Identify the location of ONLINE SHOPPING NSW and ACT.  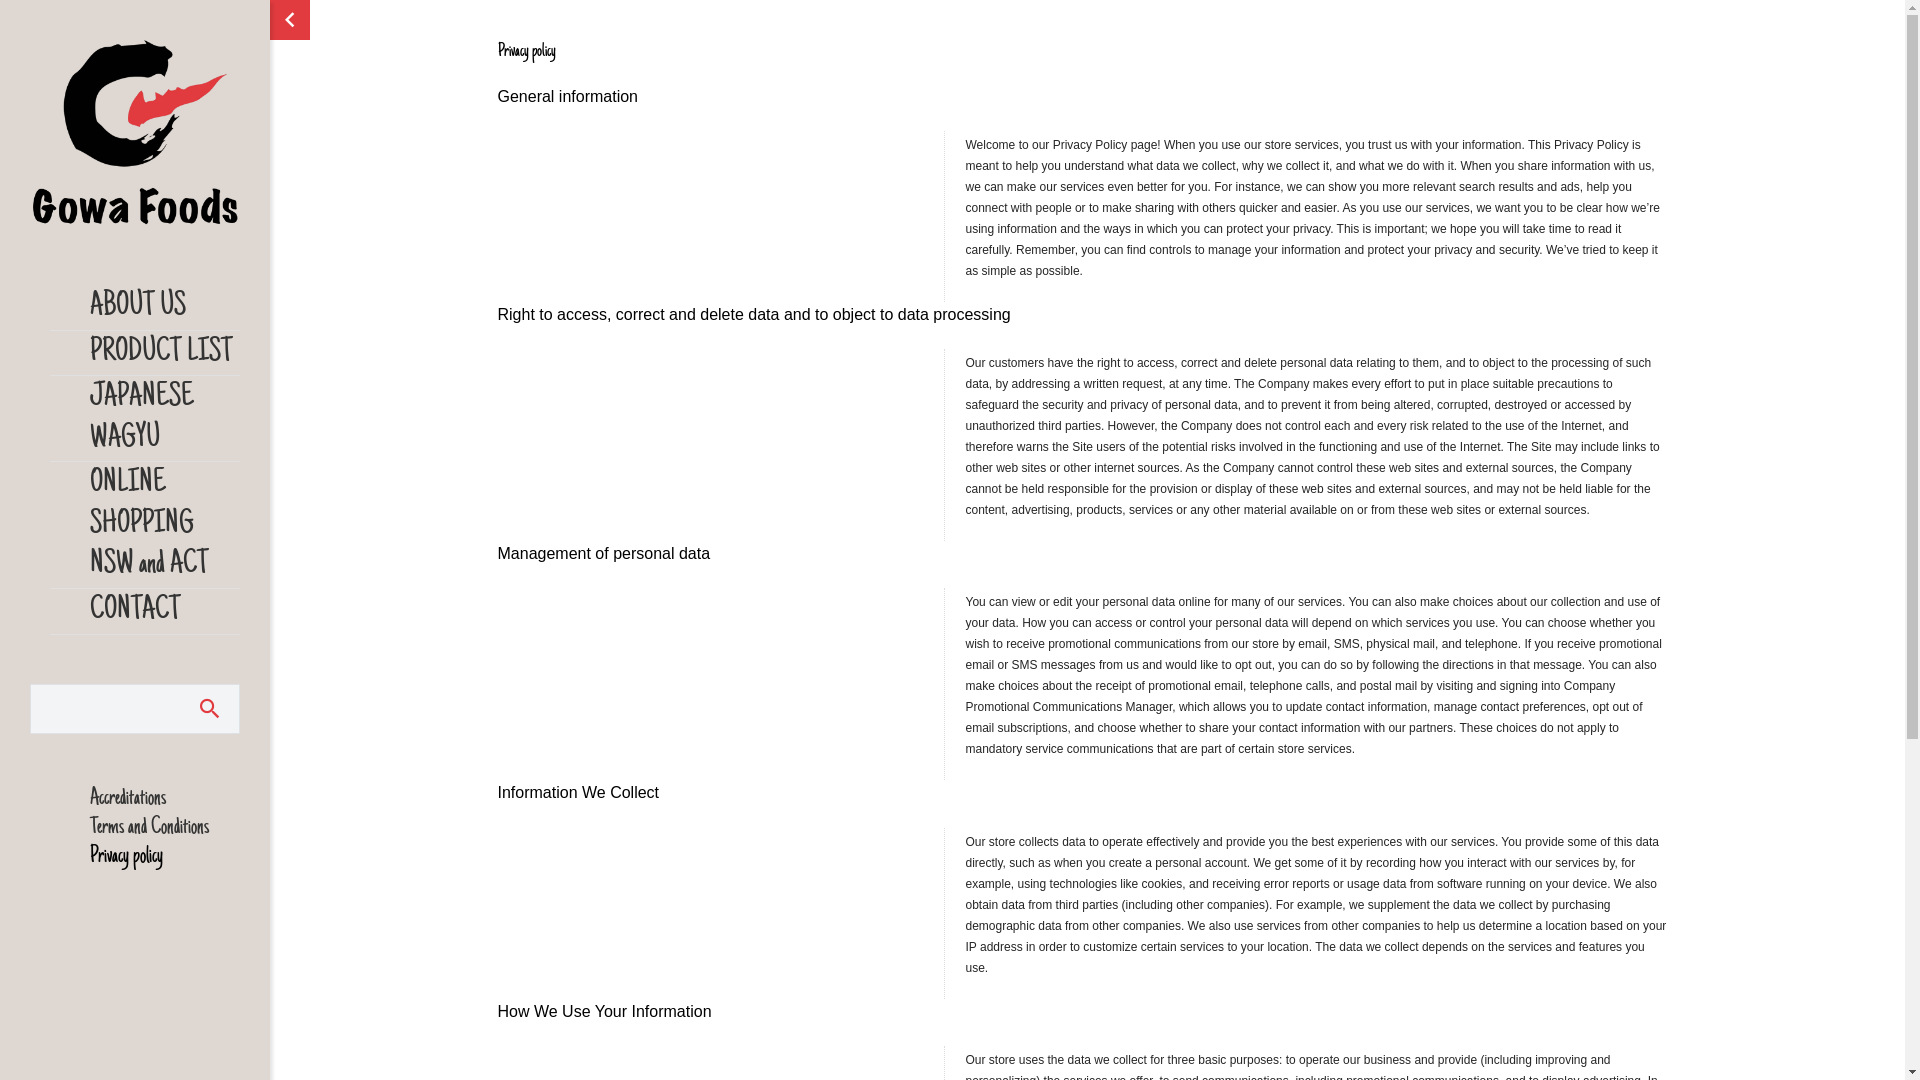
(165, 525).